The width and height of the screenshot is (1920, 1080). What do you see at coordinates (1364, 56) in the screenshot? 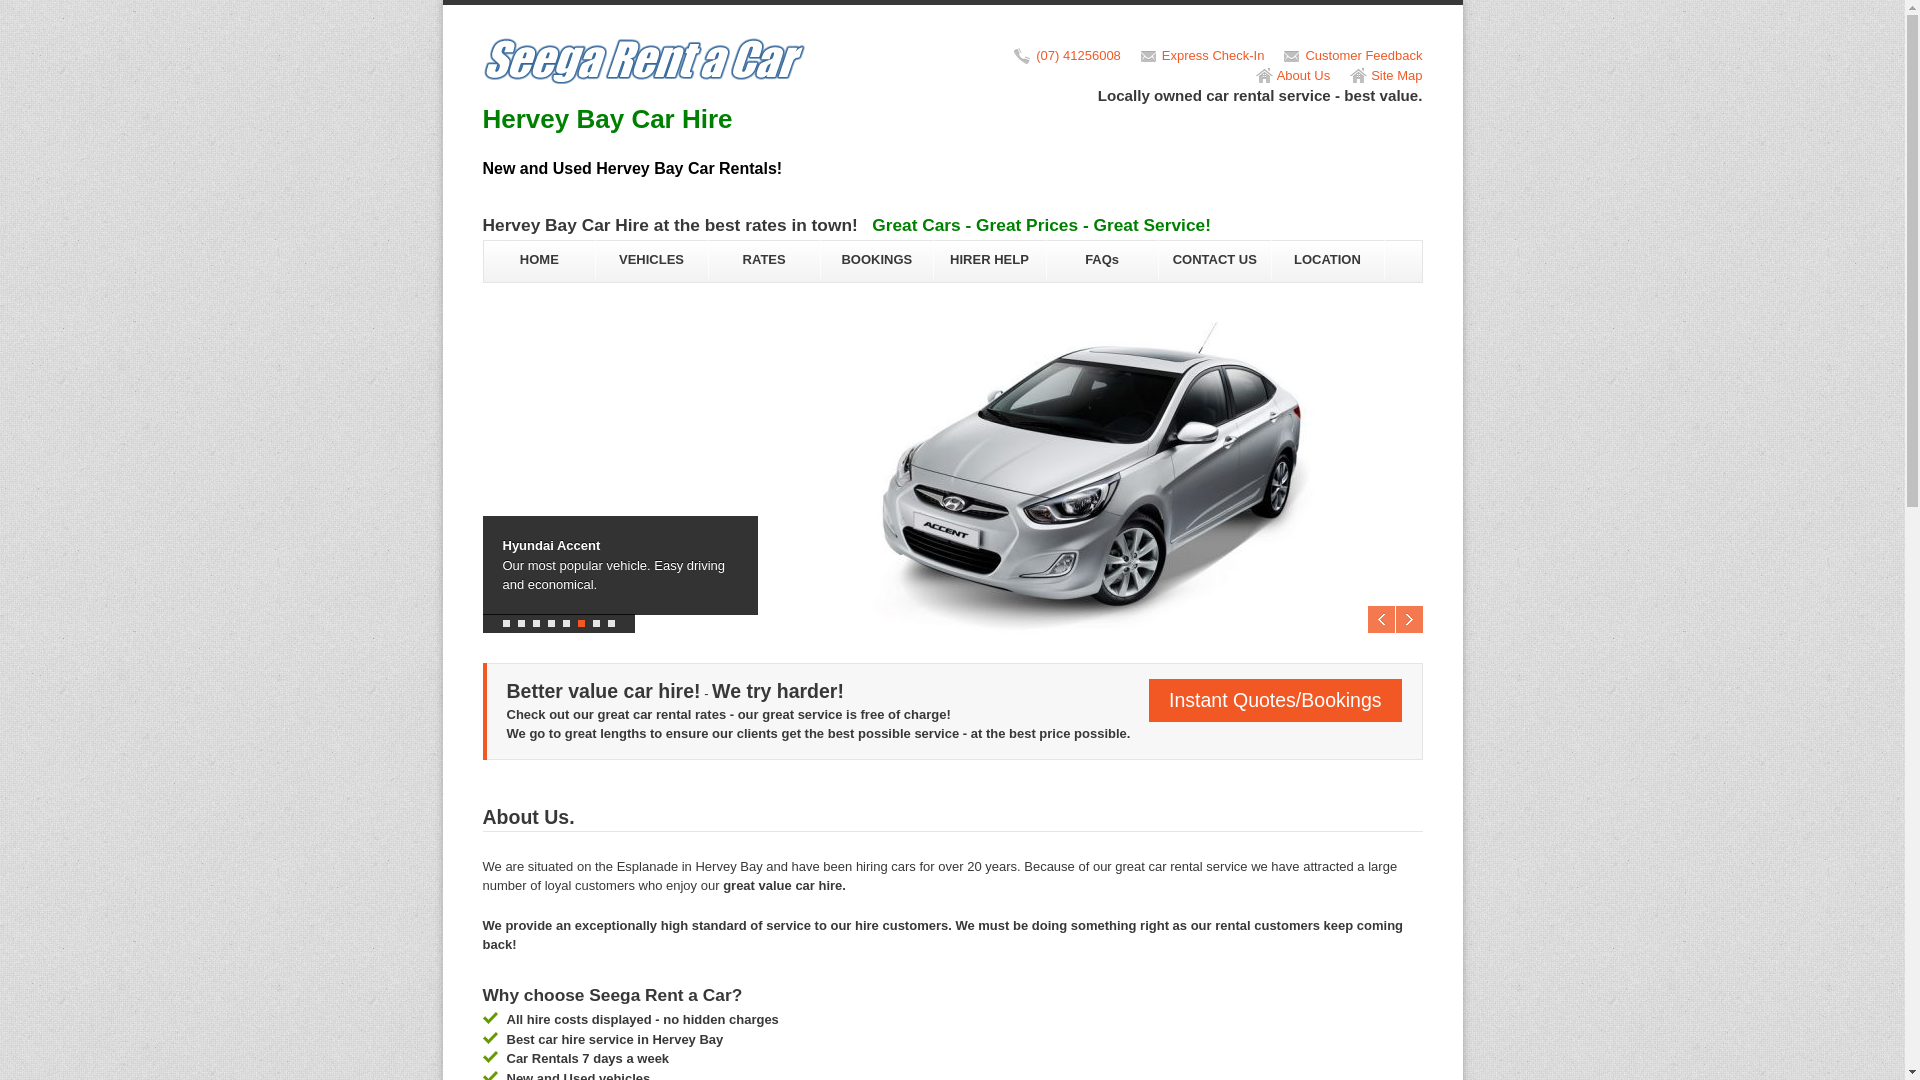
I see `Customer Feedback` at bounding box center [1364, 56].